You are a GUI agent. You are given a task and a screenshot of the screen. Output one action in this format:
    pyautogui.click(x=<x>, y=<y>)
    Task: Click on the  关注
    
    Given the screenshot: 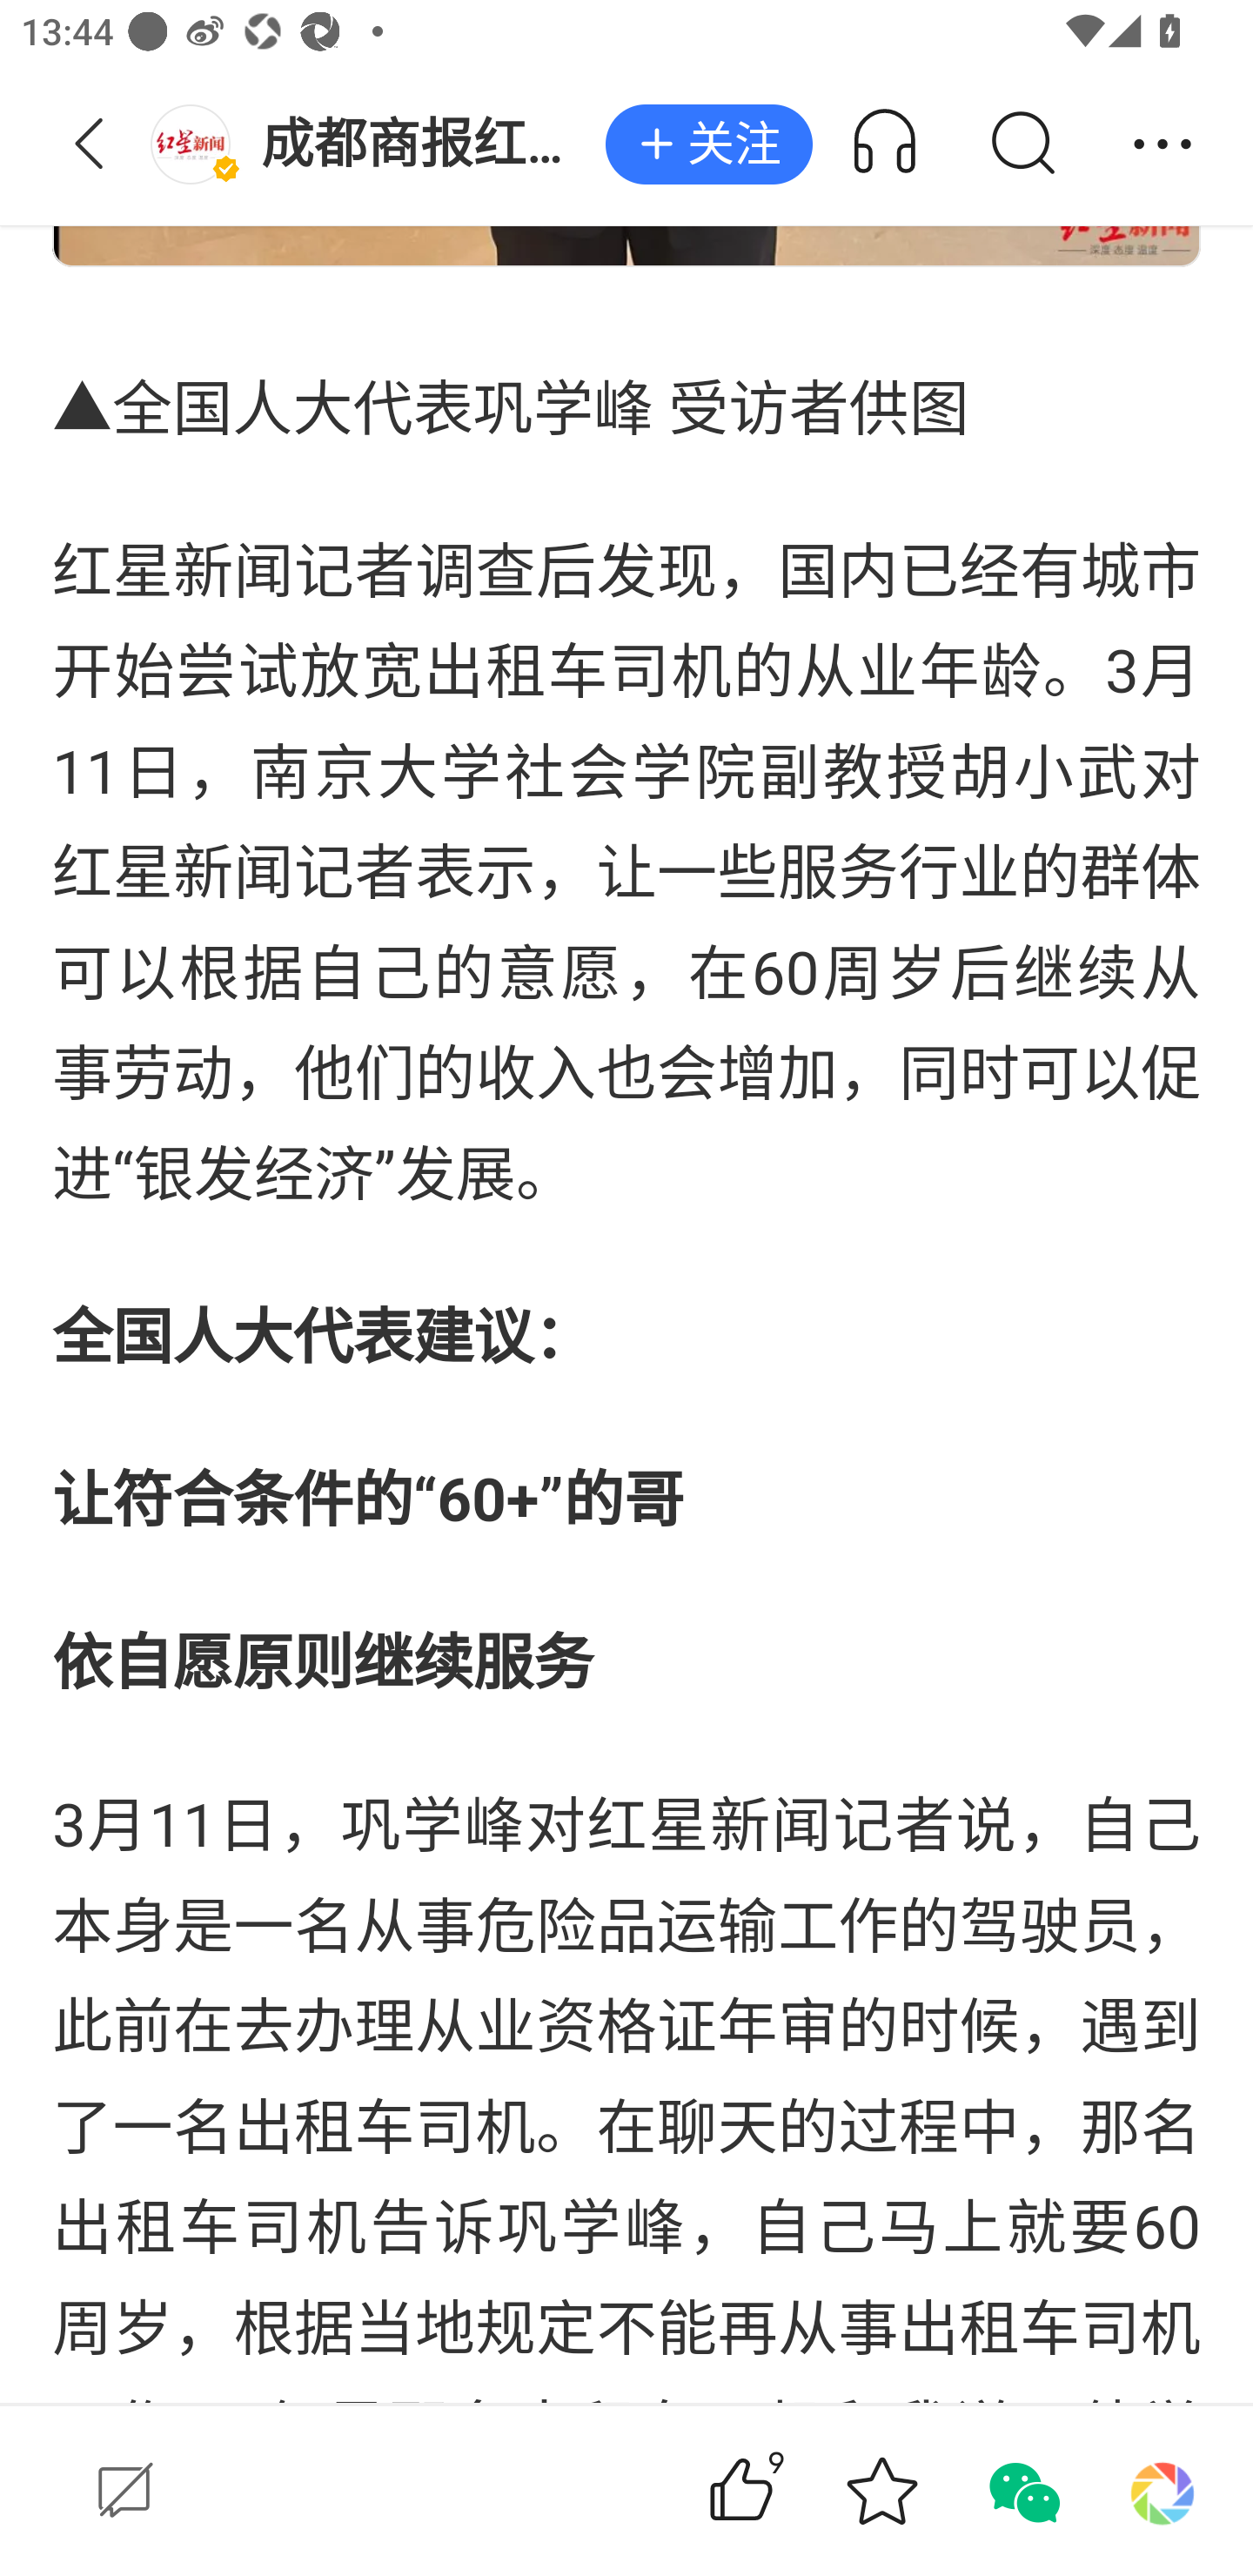 What is the action you would take?
    pyautogui.click(x=708, y=145)
    